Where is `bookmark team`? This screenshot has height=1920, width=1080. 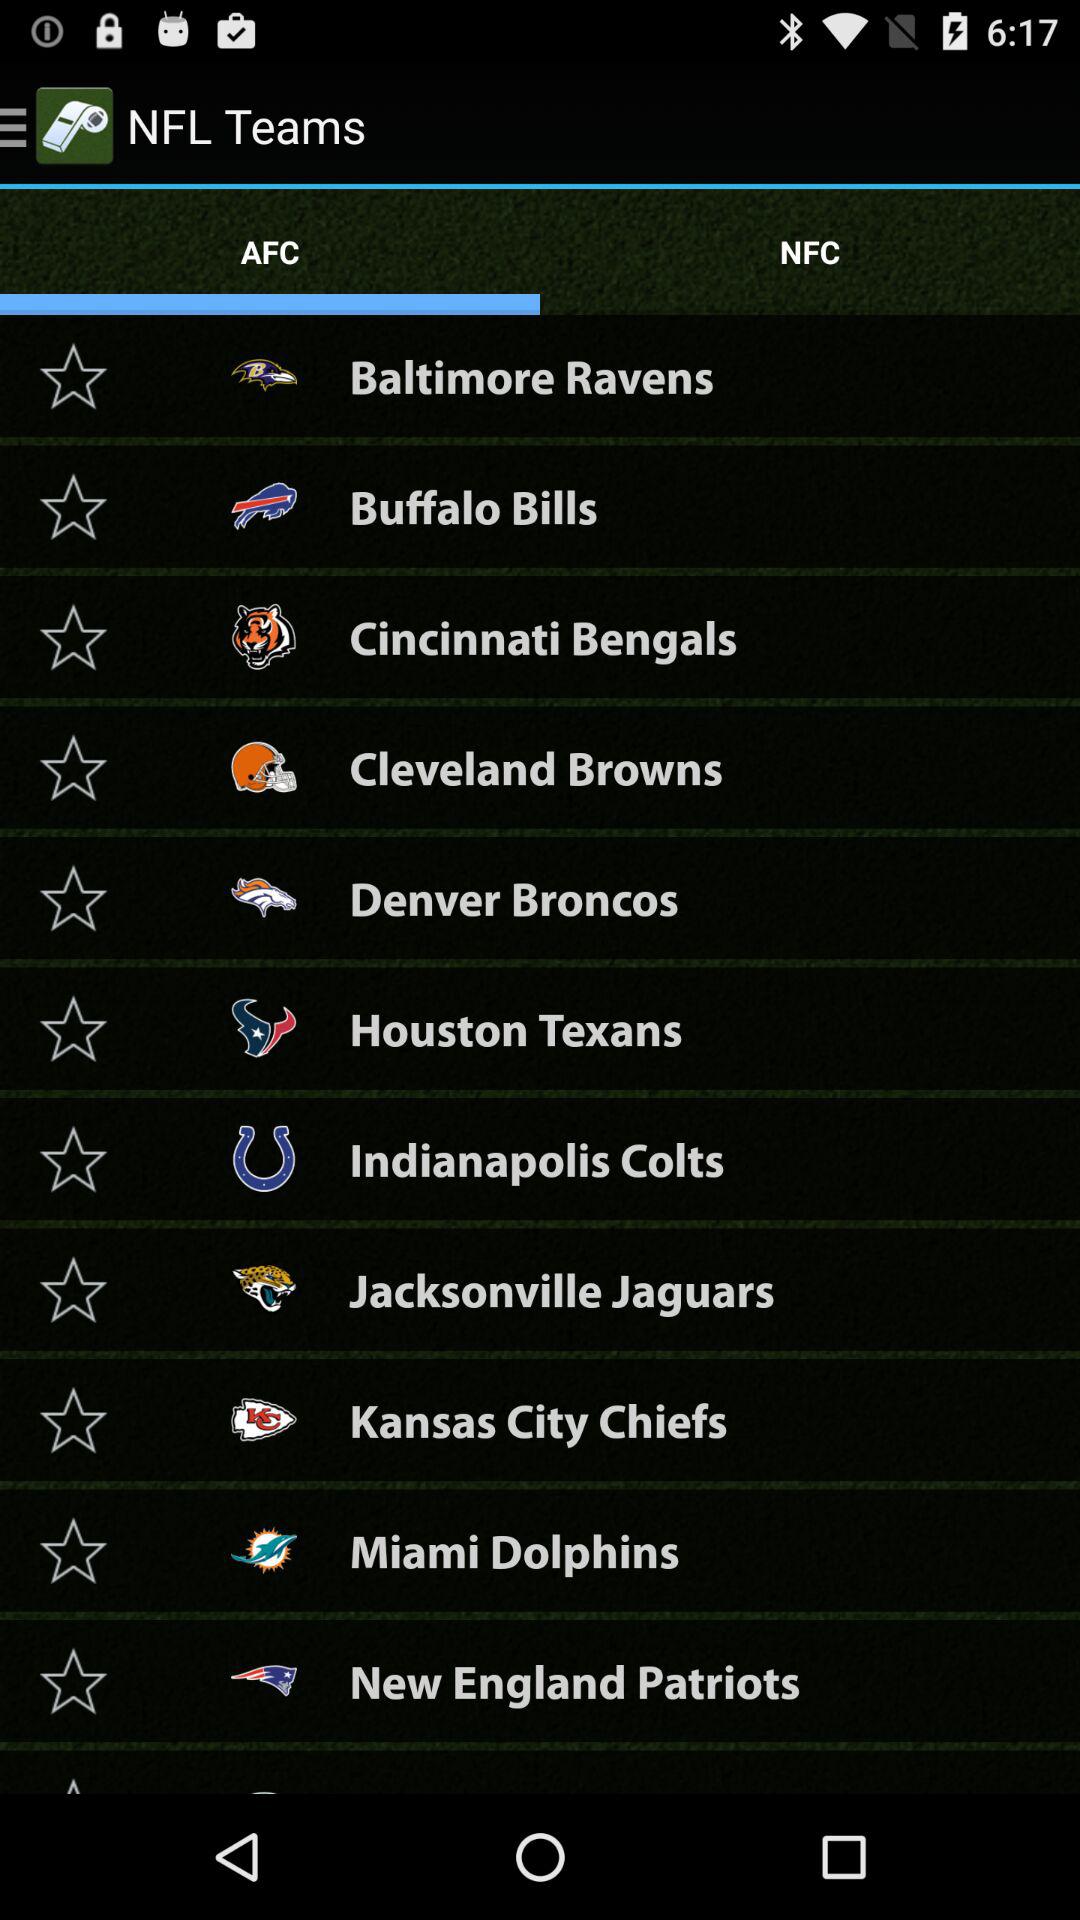
bookmark team is located at coordinates (73, 898).